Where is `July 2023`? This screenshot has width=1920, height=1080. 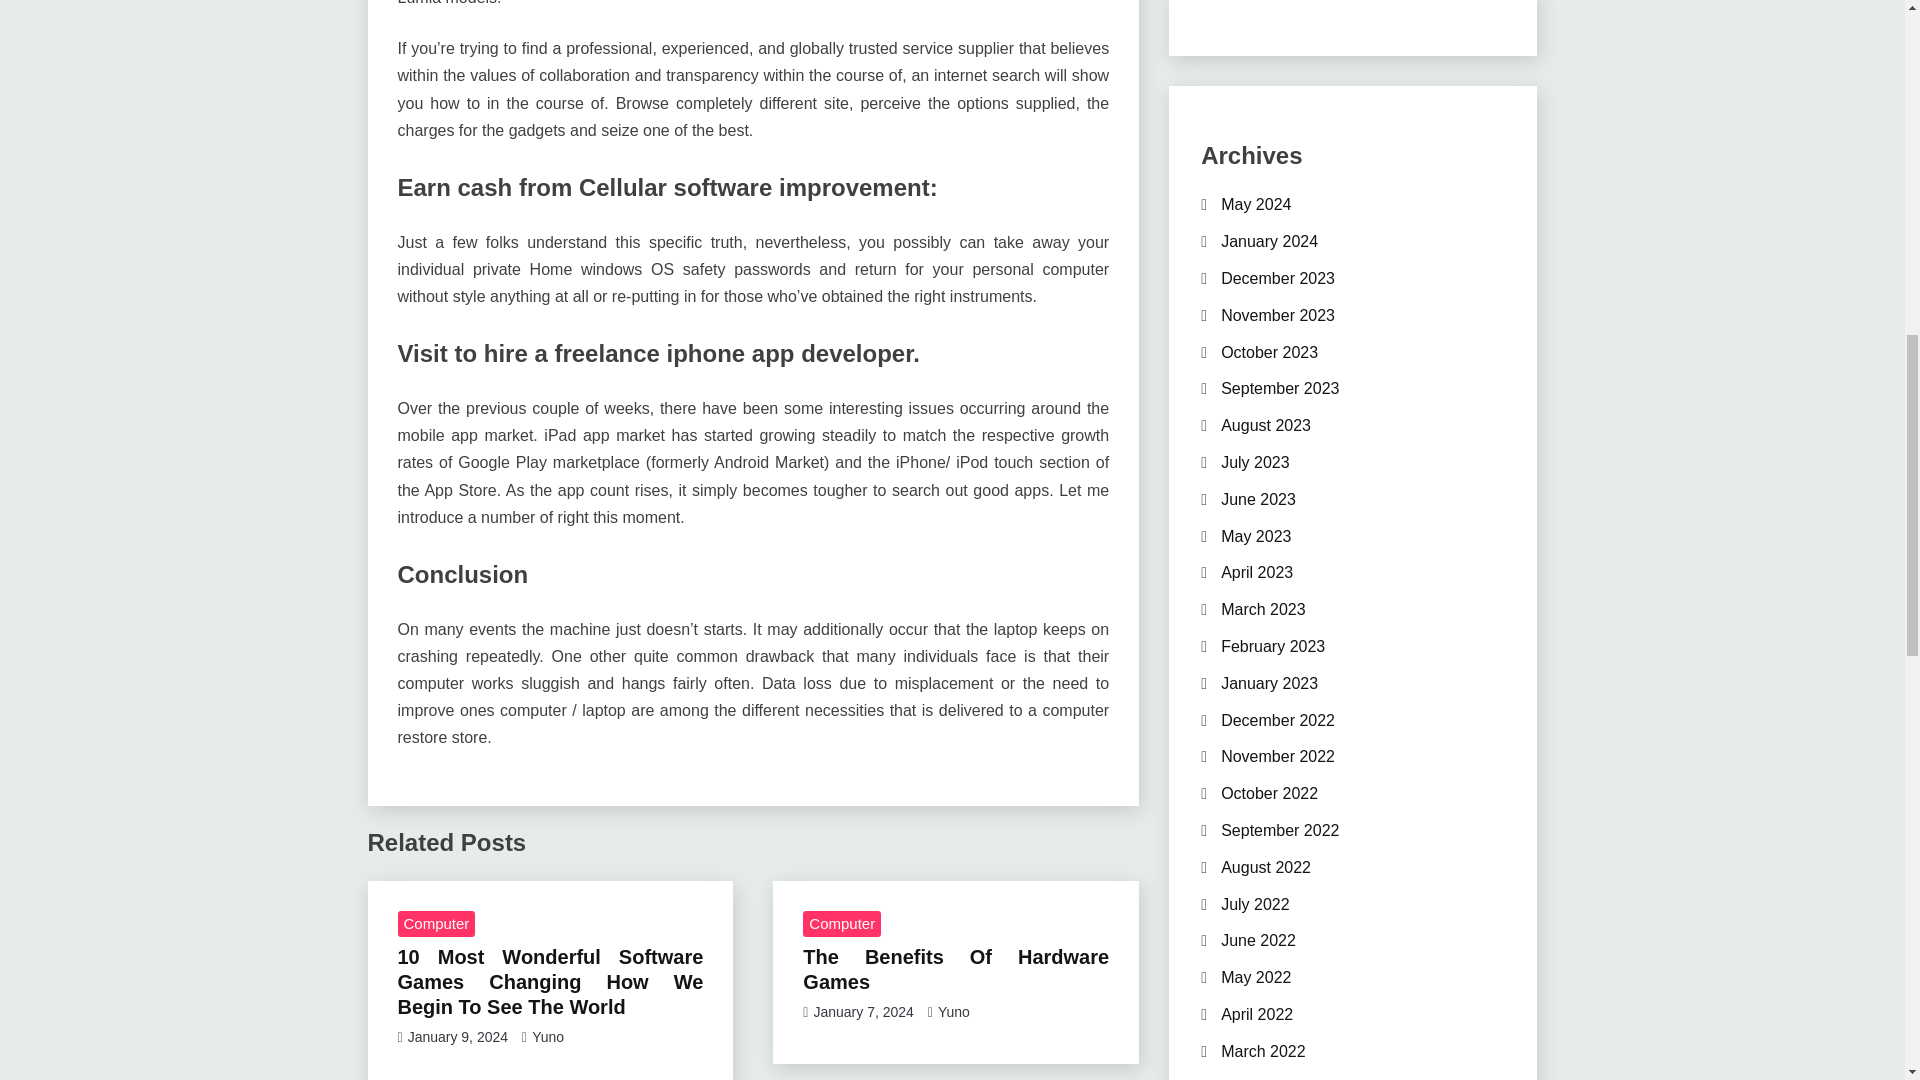
July 2023 is located at coordinates (1256, 462).